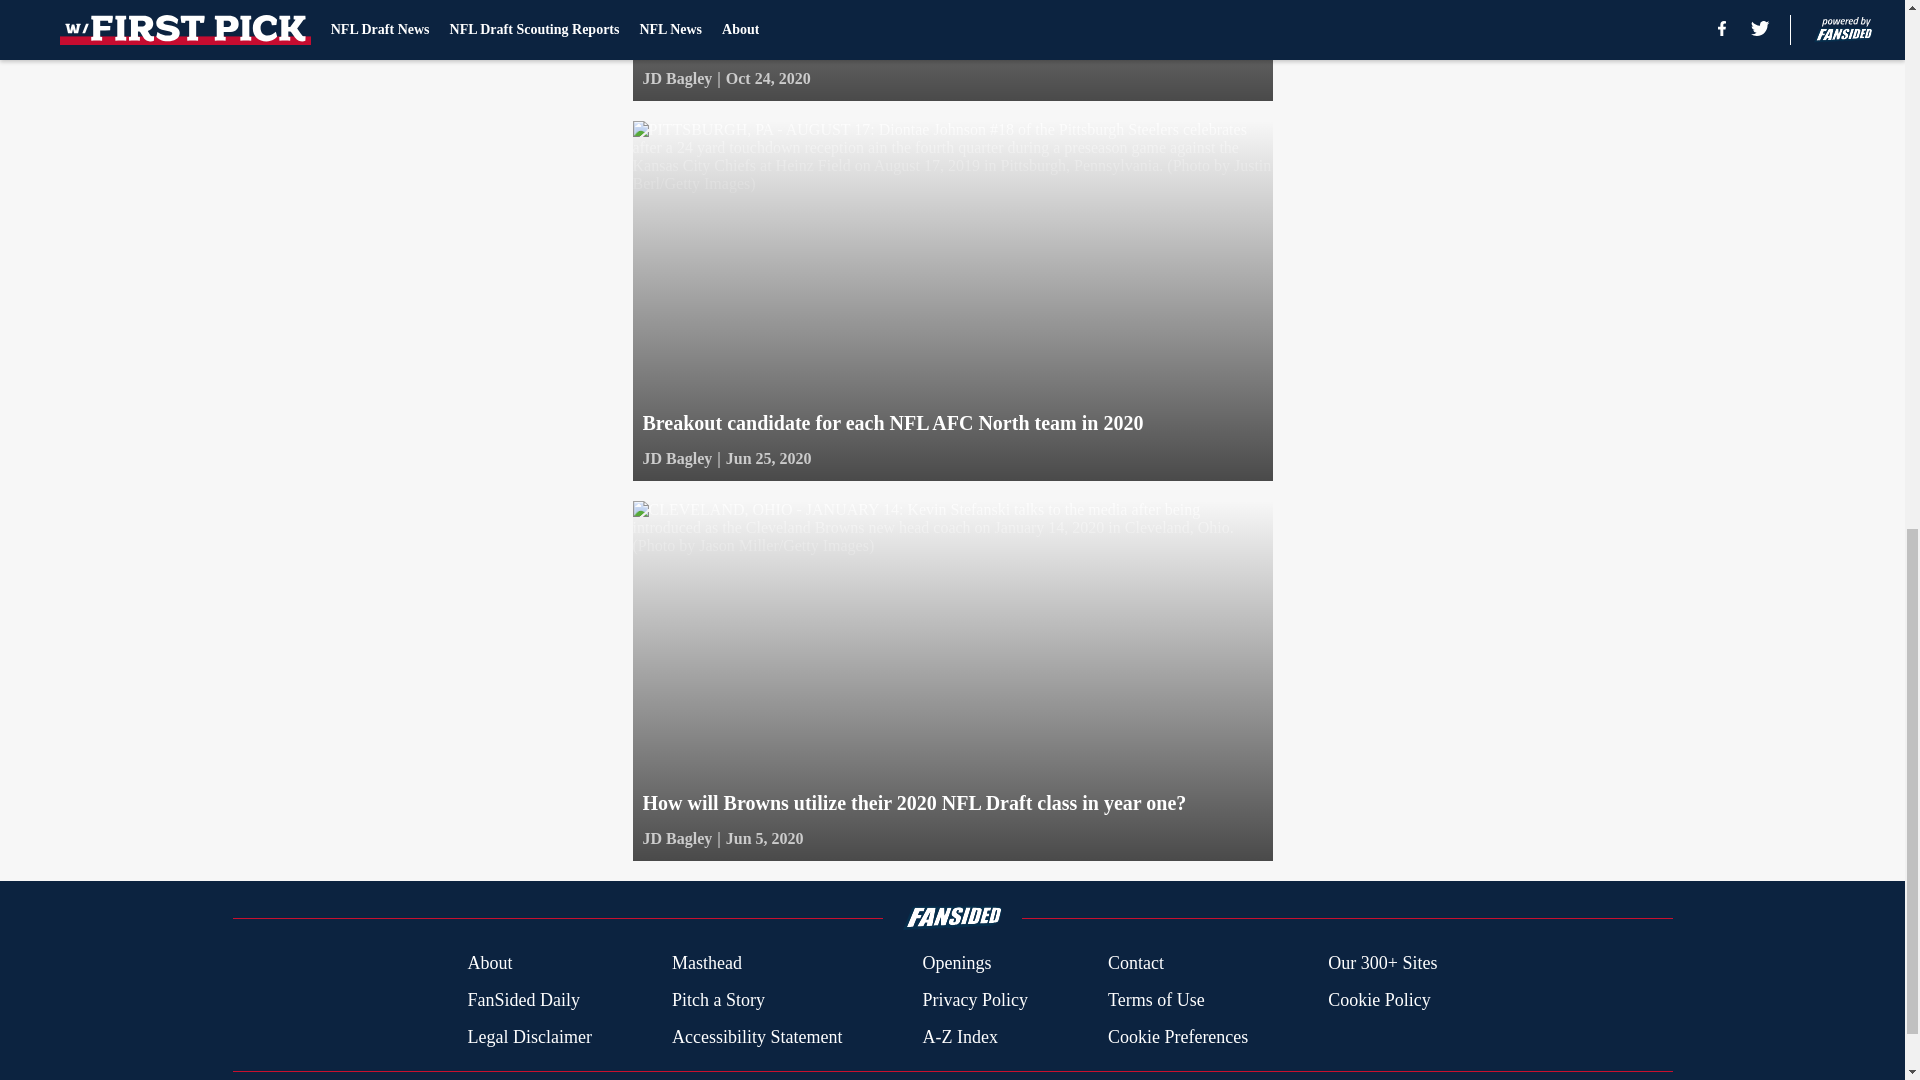 This screenshot has width=1920, height=1080. I want to click on JD Bagley, so click(676, 458).